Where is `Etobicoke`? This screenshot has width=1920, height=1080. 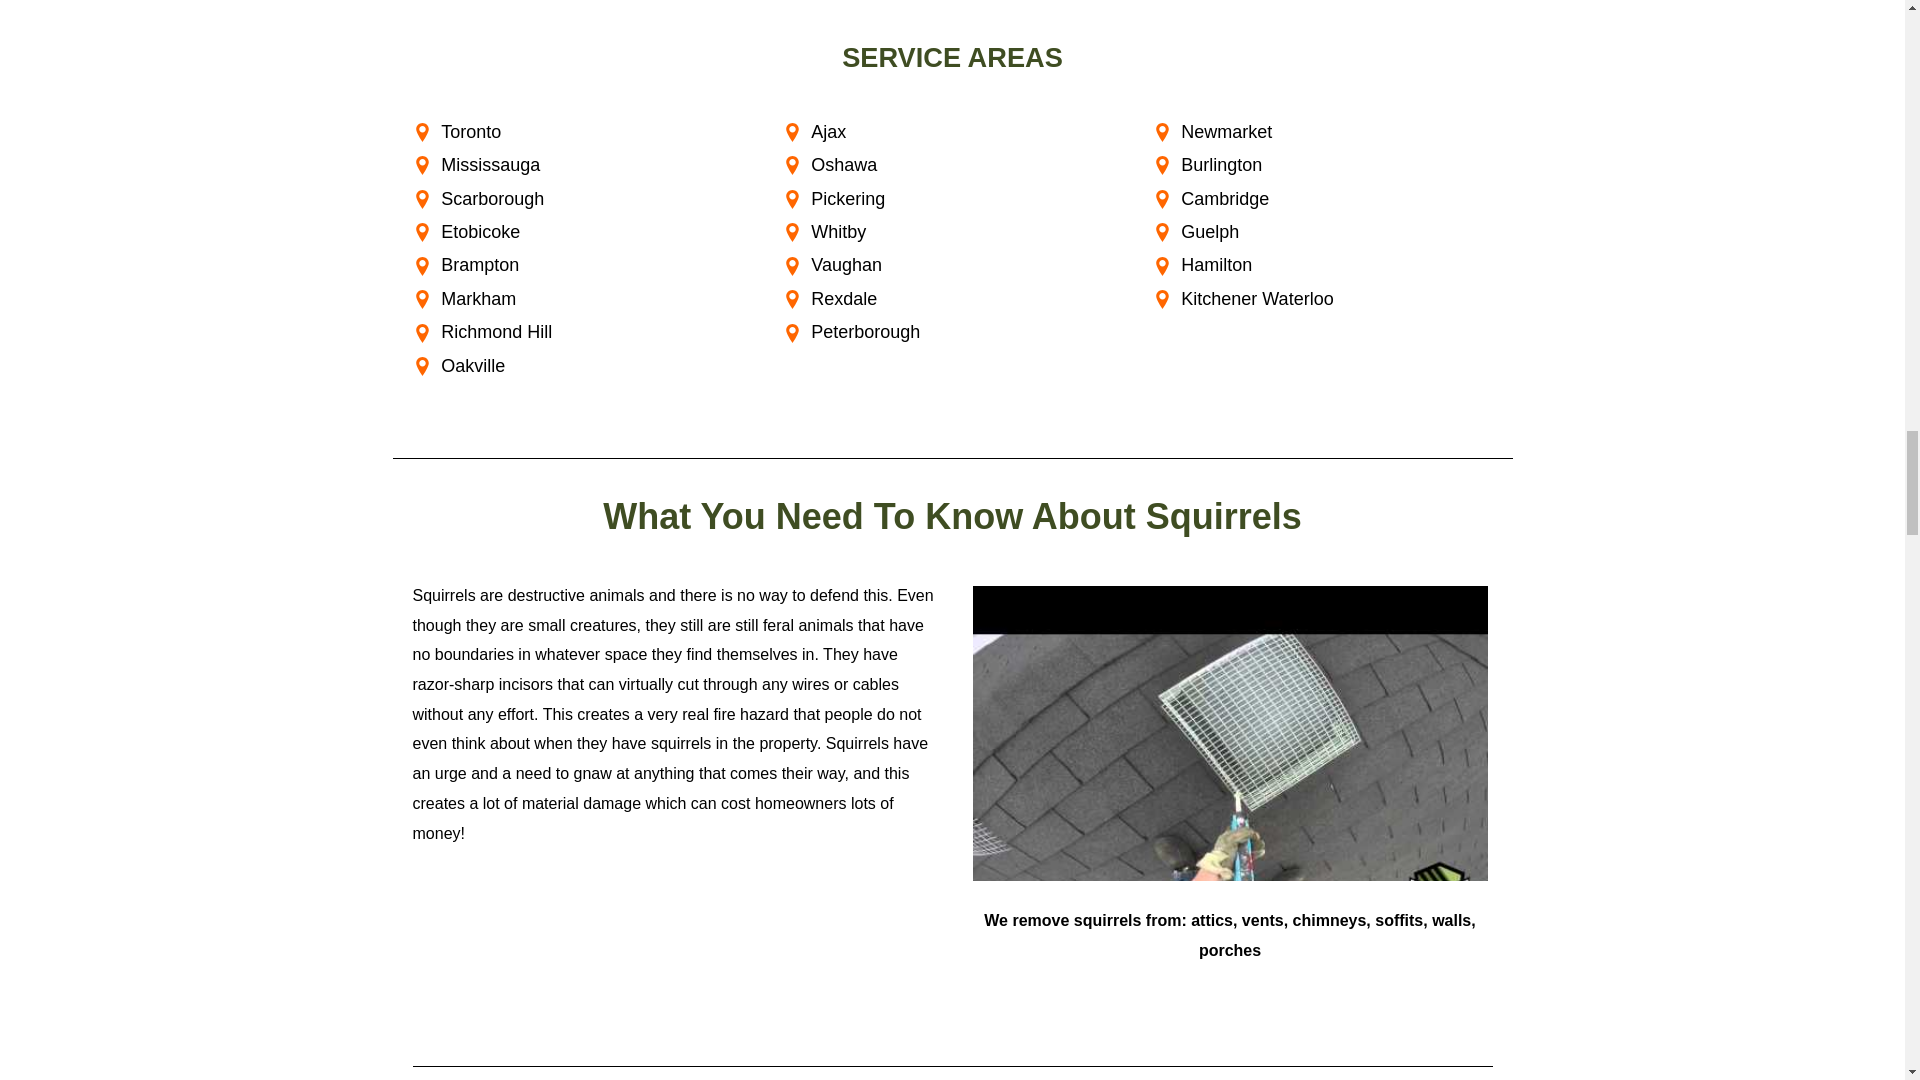 Etobicoke is located at coordinates (582, 232).